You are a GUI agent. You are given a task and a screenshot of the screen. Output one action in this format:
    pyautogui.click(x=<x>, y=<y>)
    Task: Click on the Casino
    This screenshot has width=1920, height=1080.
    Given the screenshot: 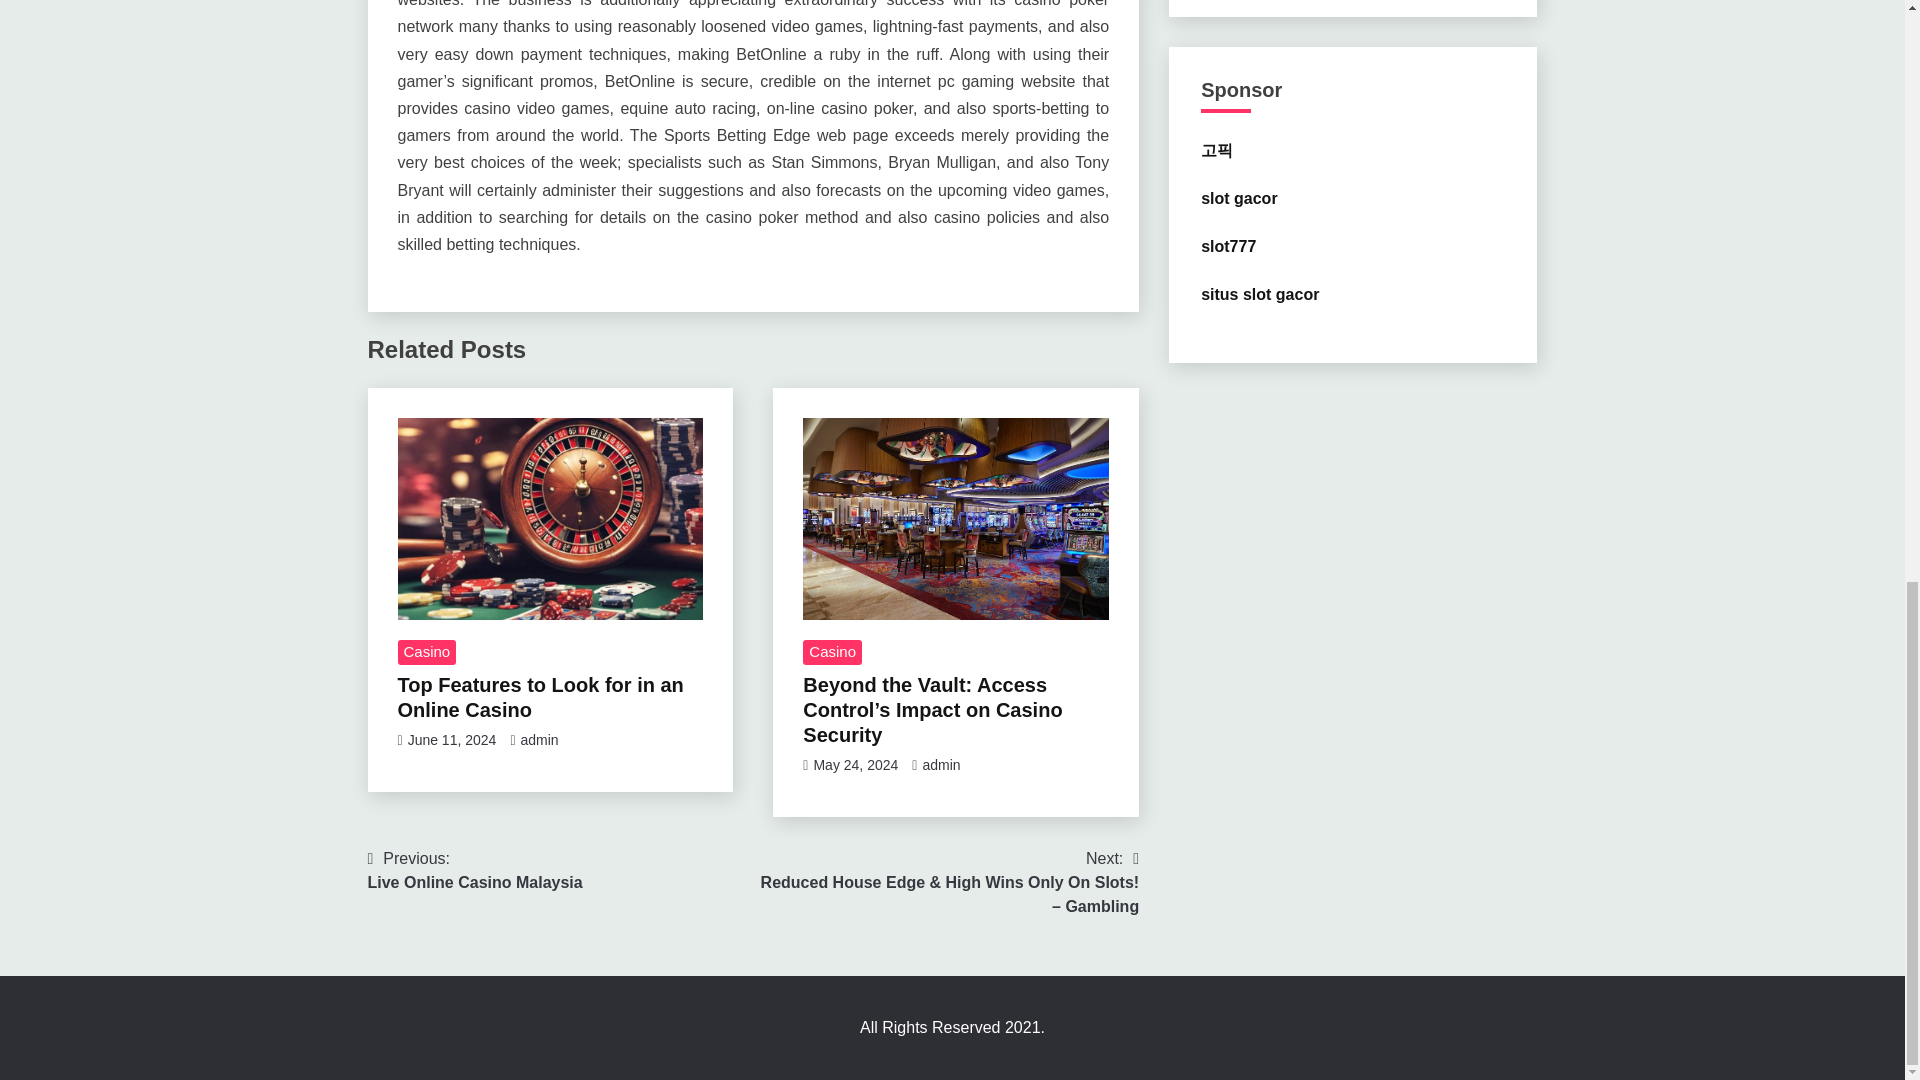 What is the action you would take?
    pyautogui.click(x=426, y=653)
    